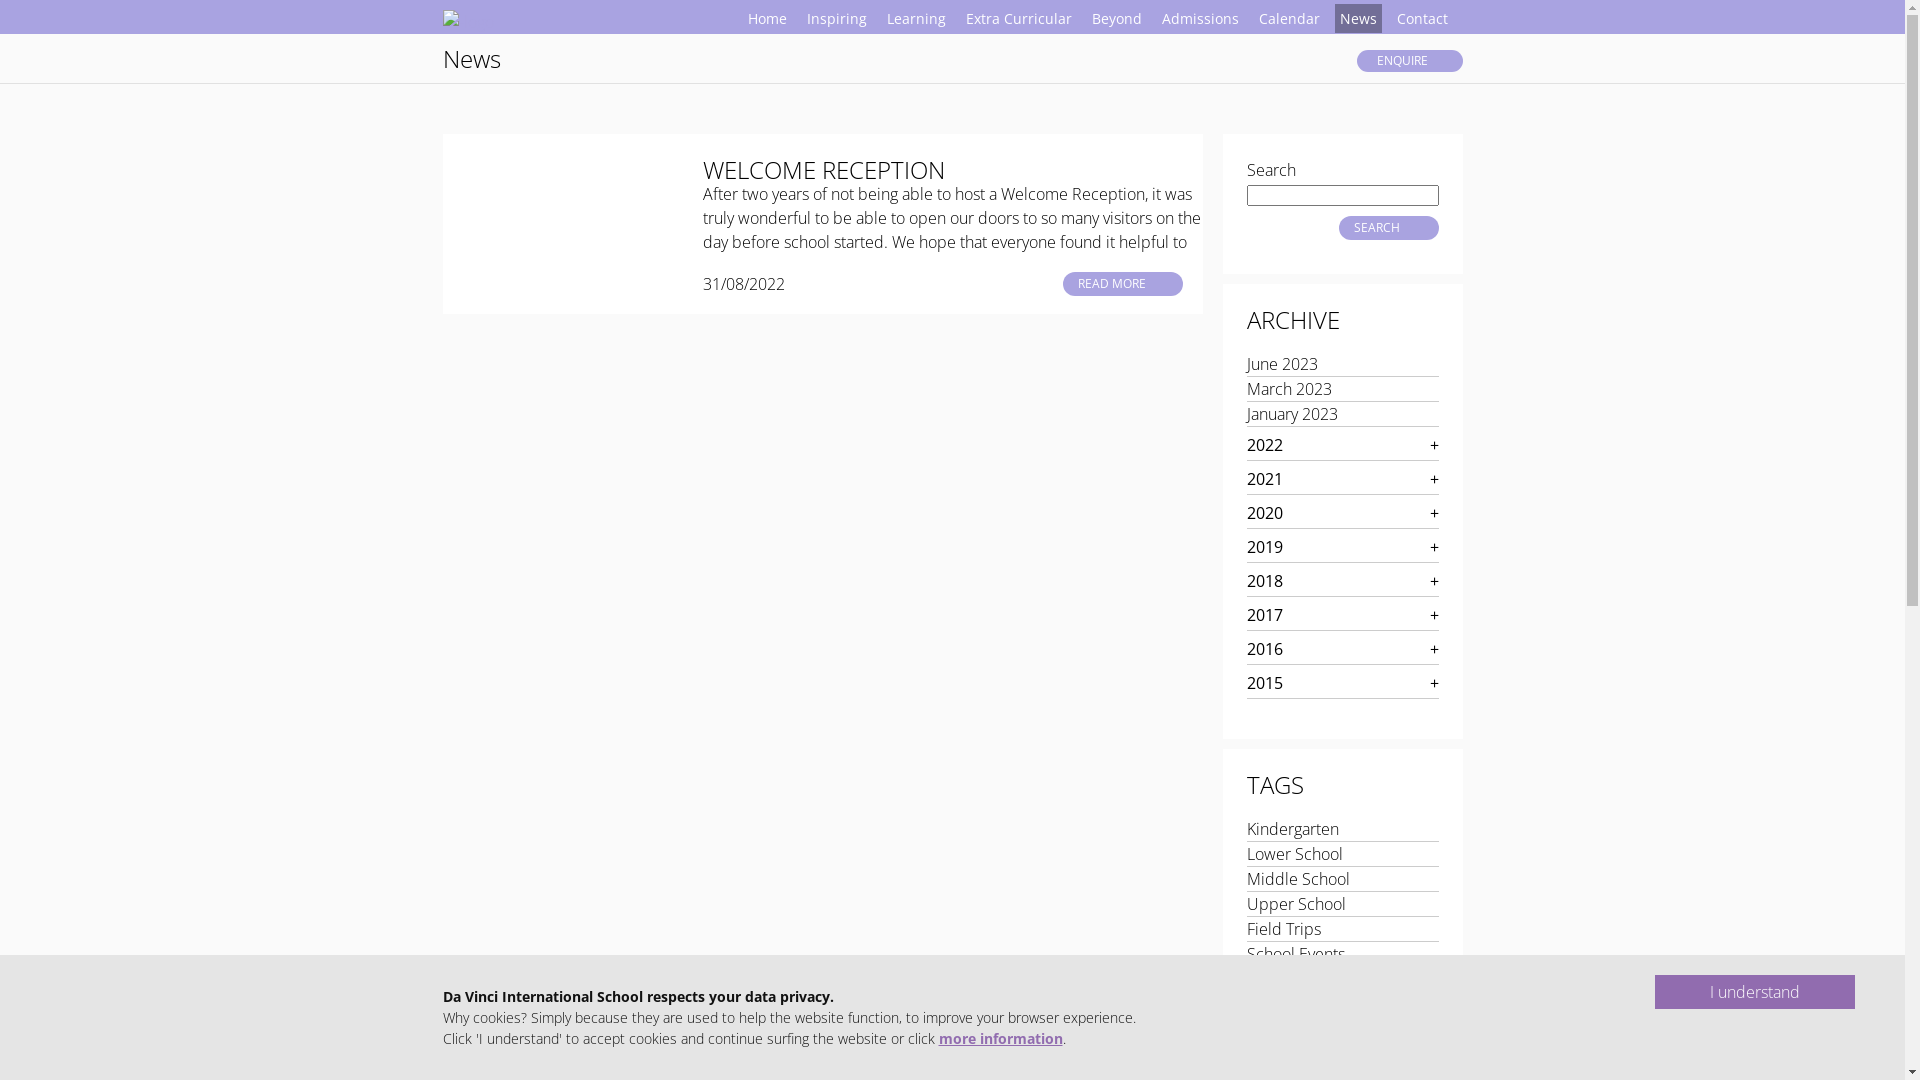 The height and width of the screenshot is (1080, 1920). What do you see at coordinates (1116, 18) in the screenshot?
I see `Beyond` at bounding box center [1116, 18].